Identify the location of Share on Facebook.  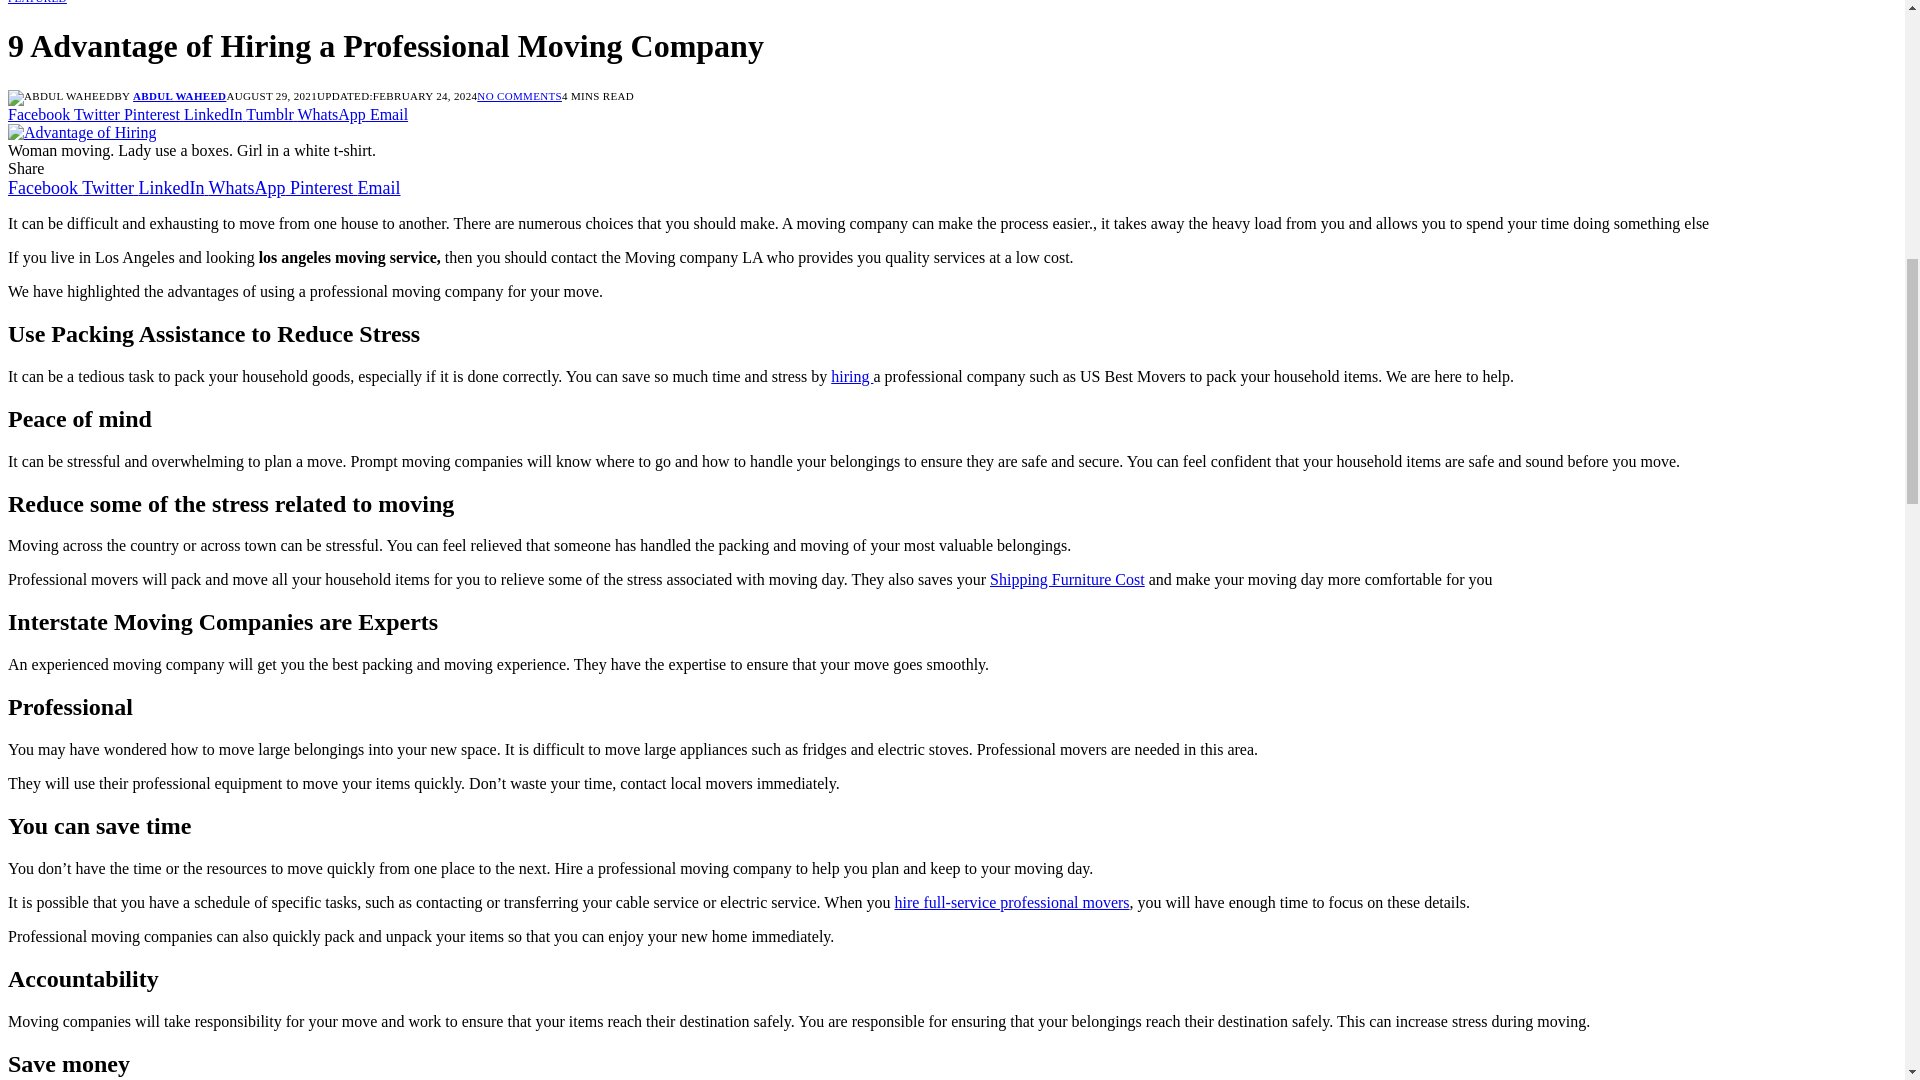
(40, 114).